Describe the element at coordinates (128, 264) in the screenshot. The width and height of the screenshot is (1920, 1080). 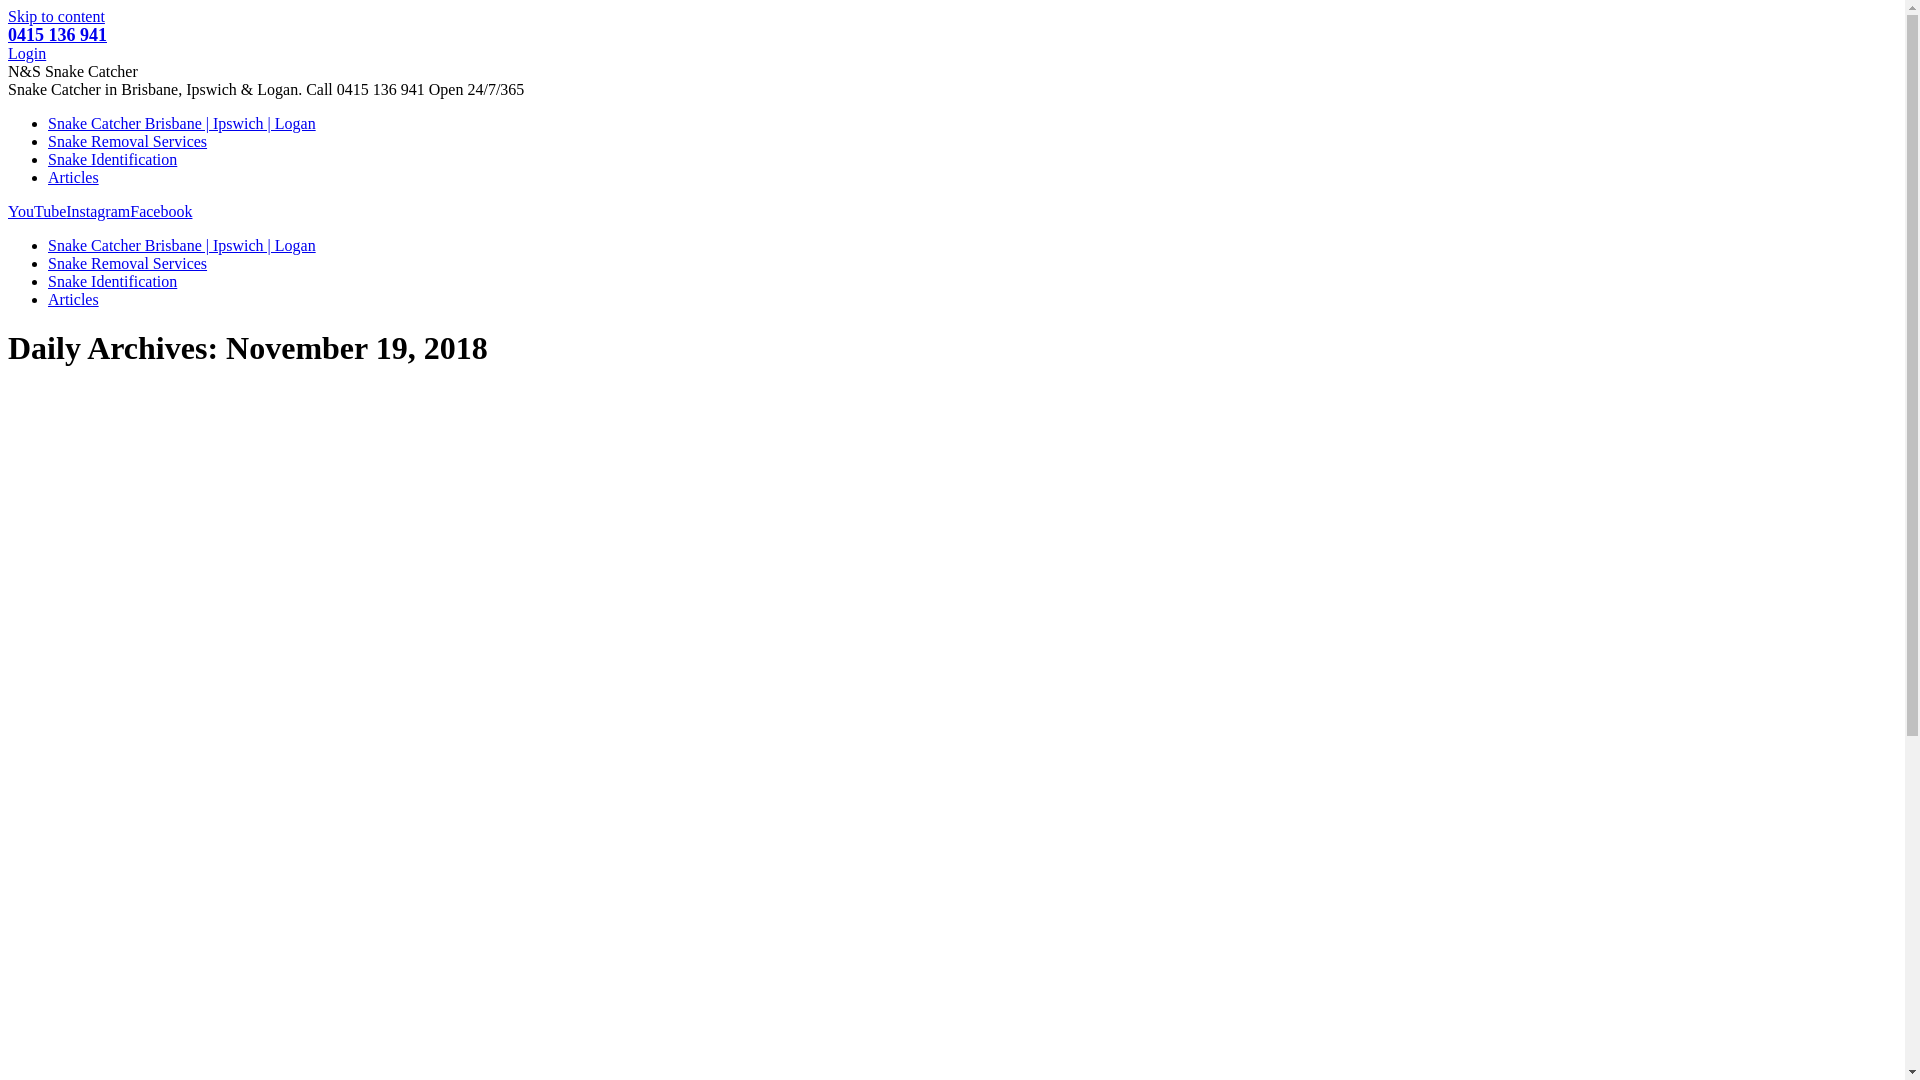
I see `Snake Removal Services` at that location.